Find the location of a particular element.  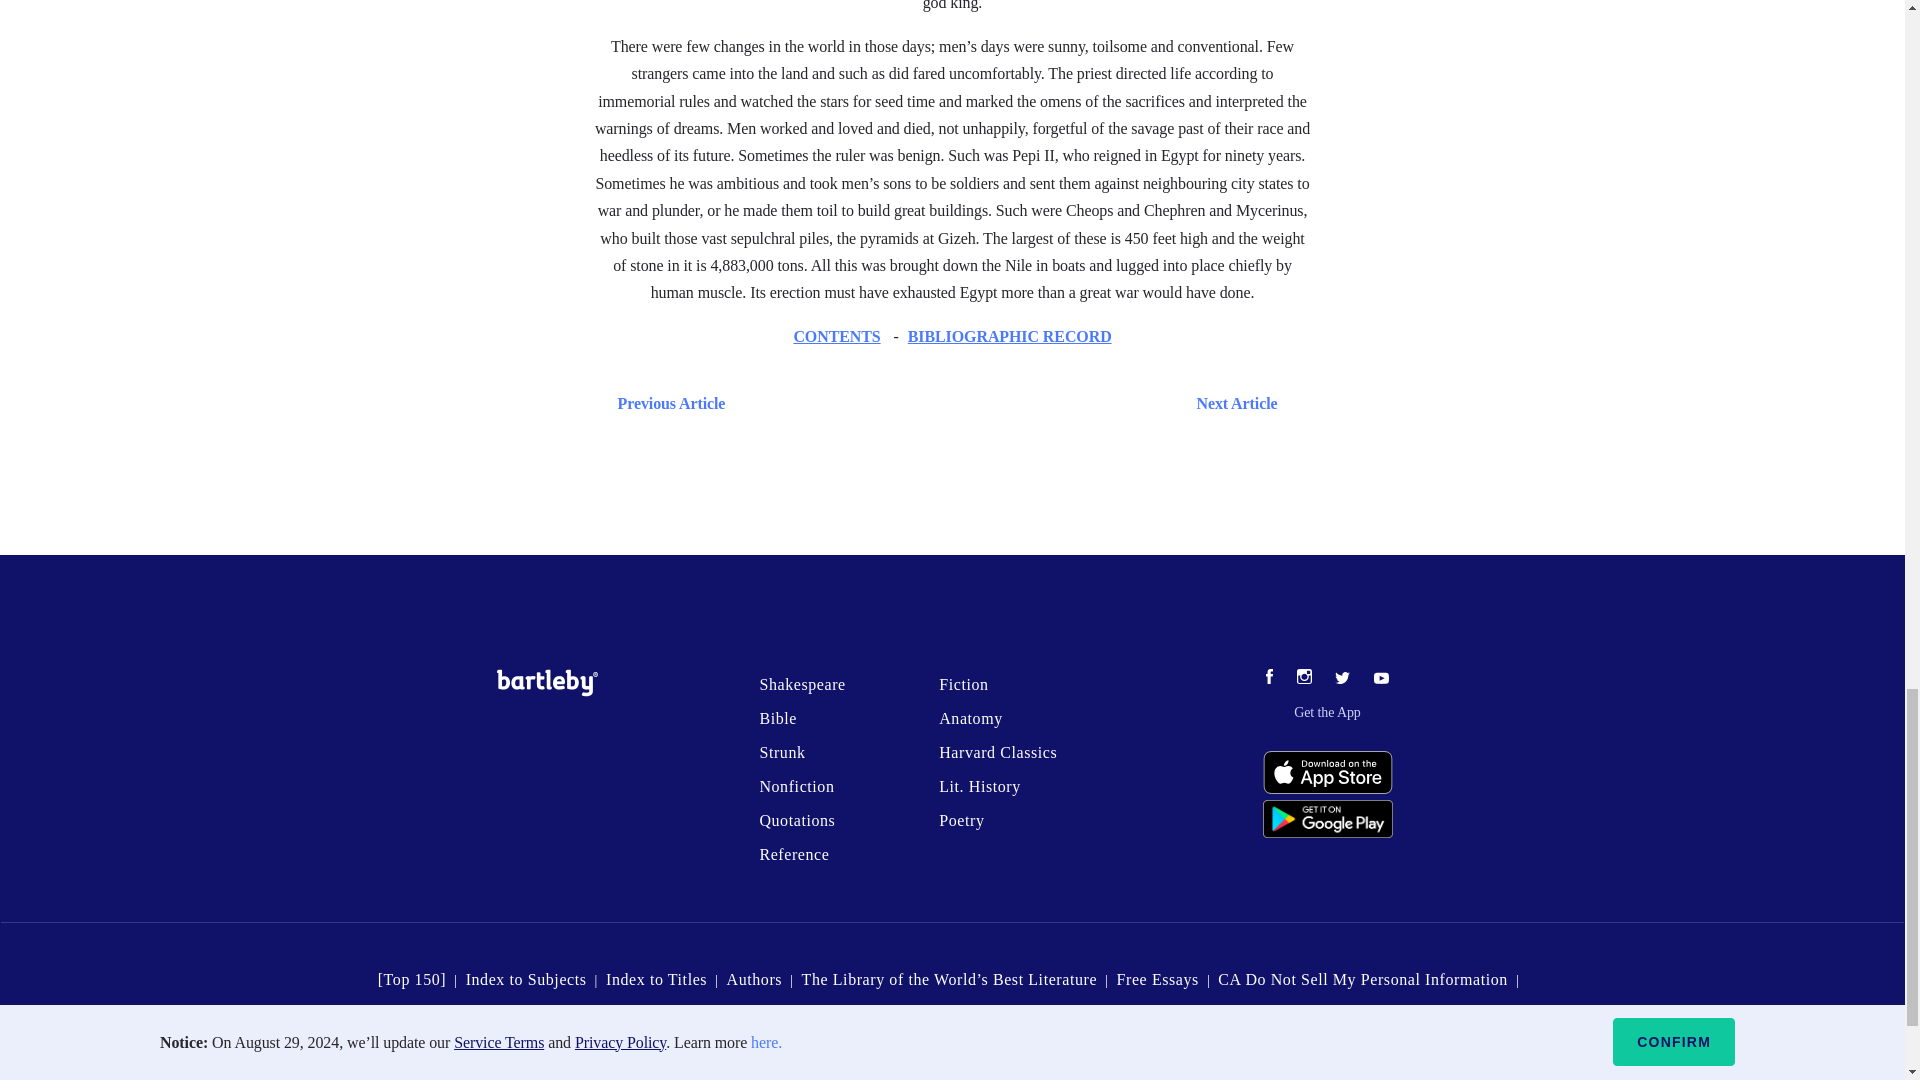

Reference is located at coordinates (794, 854).